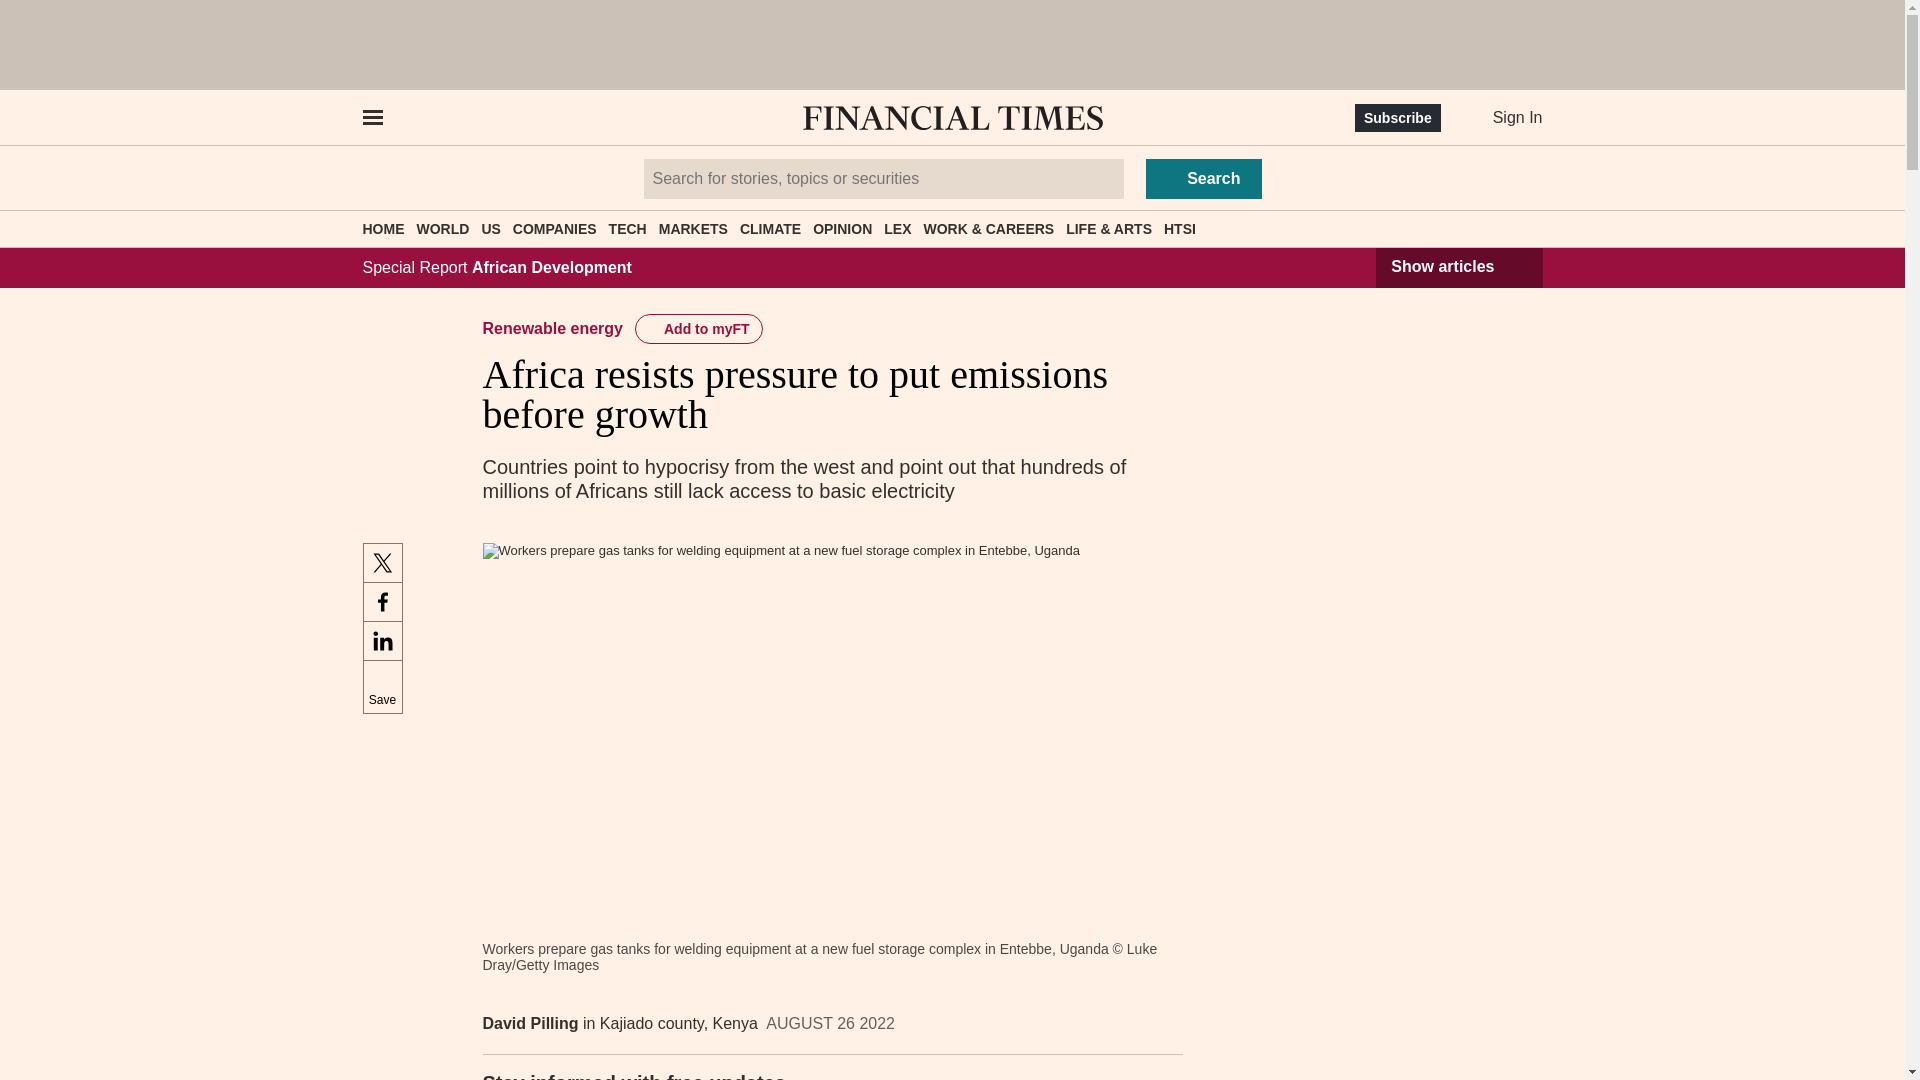 This screenshot has height=1080, width=1920. What do you see at coordinates (952, 117) in the screenshot?
I see `Go to Financial Times homepage` at bounding box center [952, 117].